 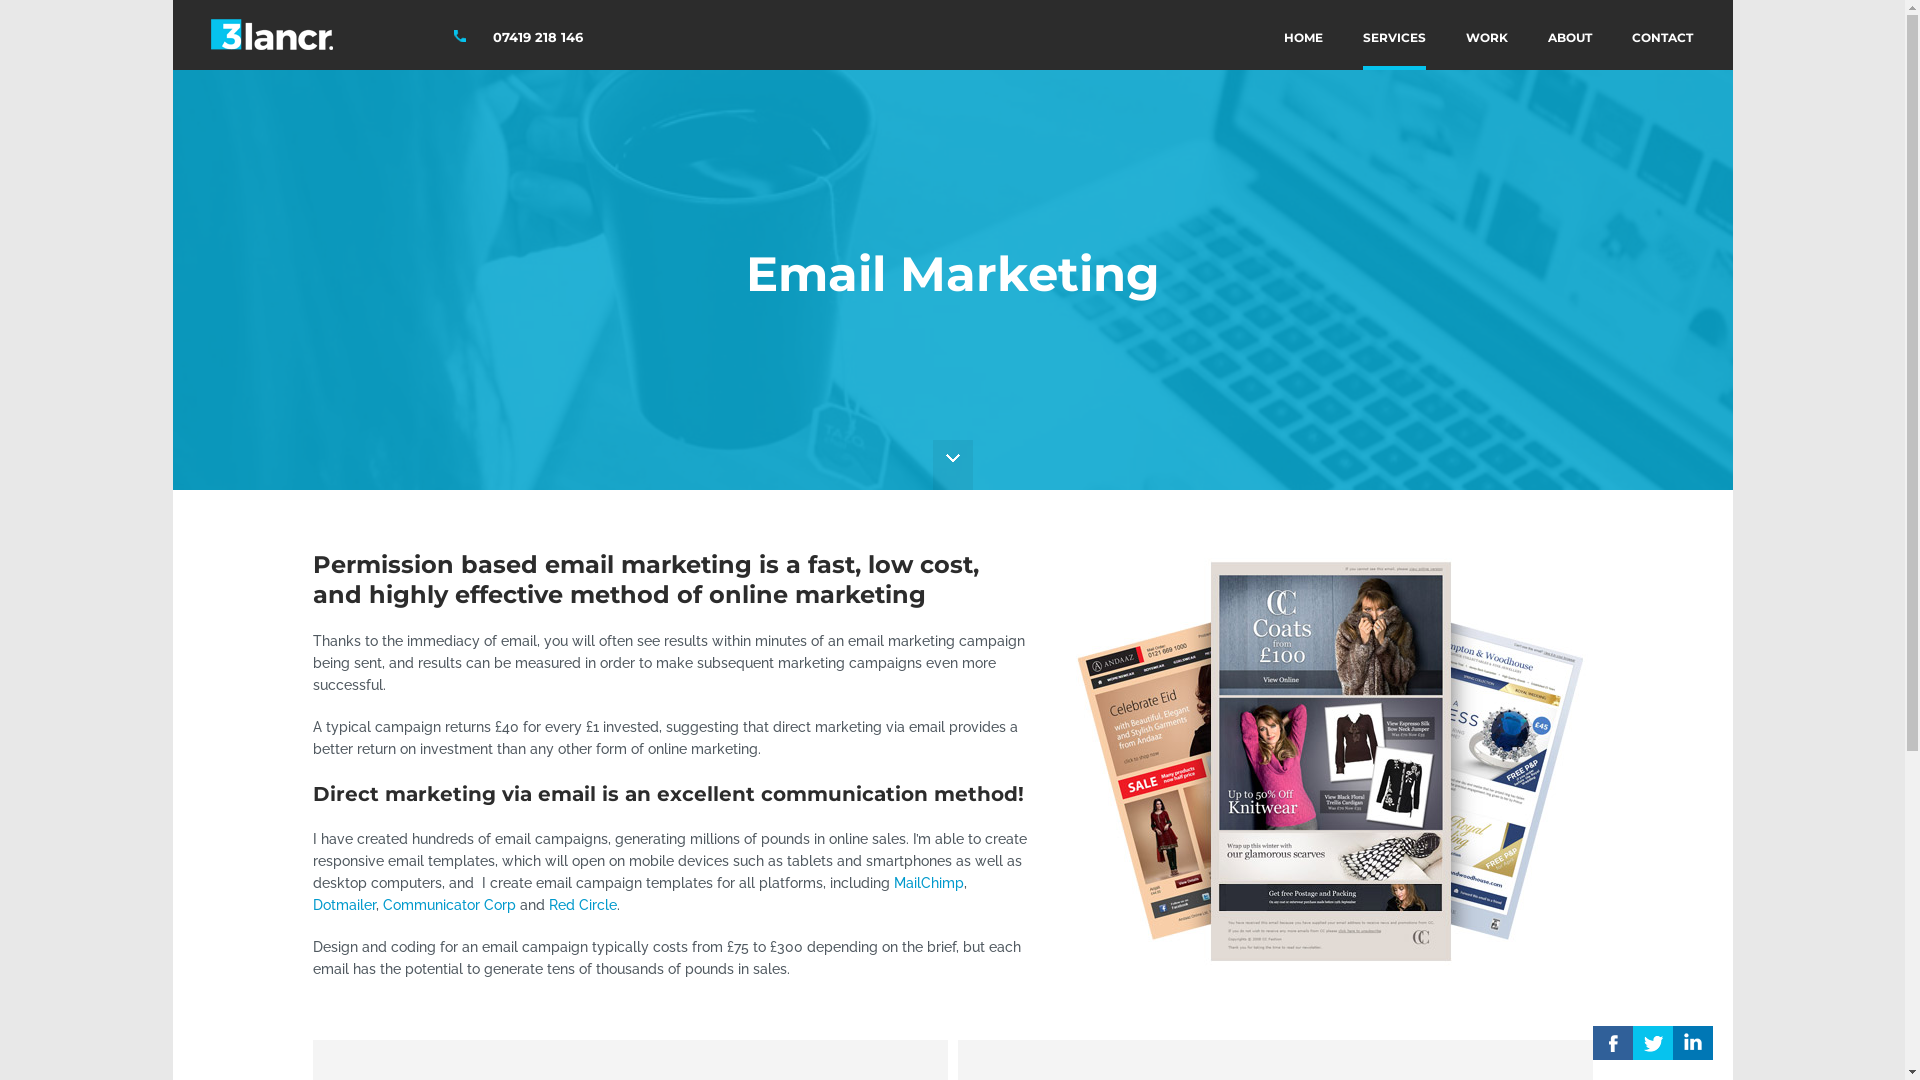 I want to click on Red Circle, so click(x=582, y=905).